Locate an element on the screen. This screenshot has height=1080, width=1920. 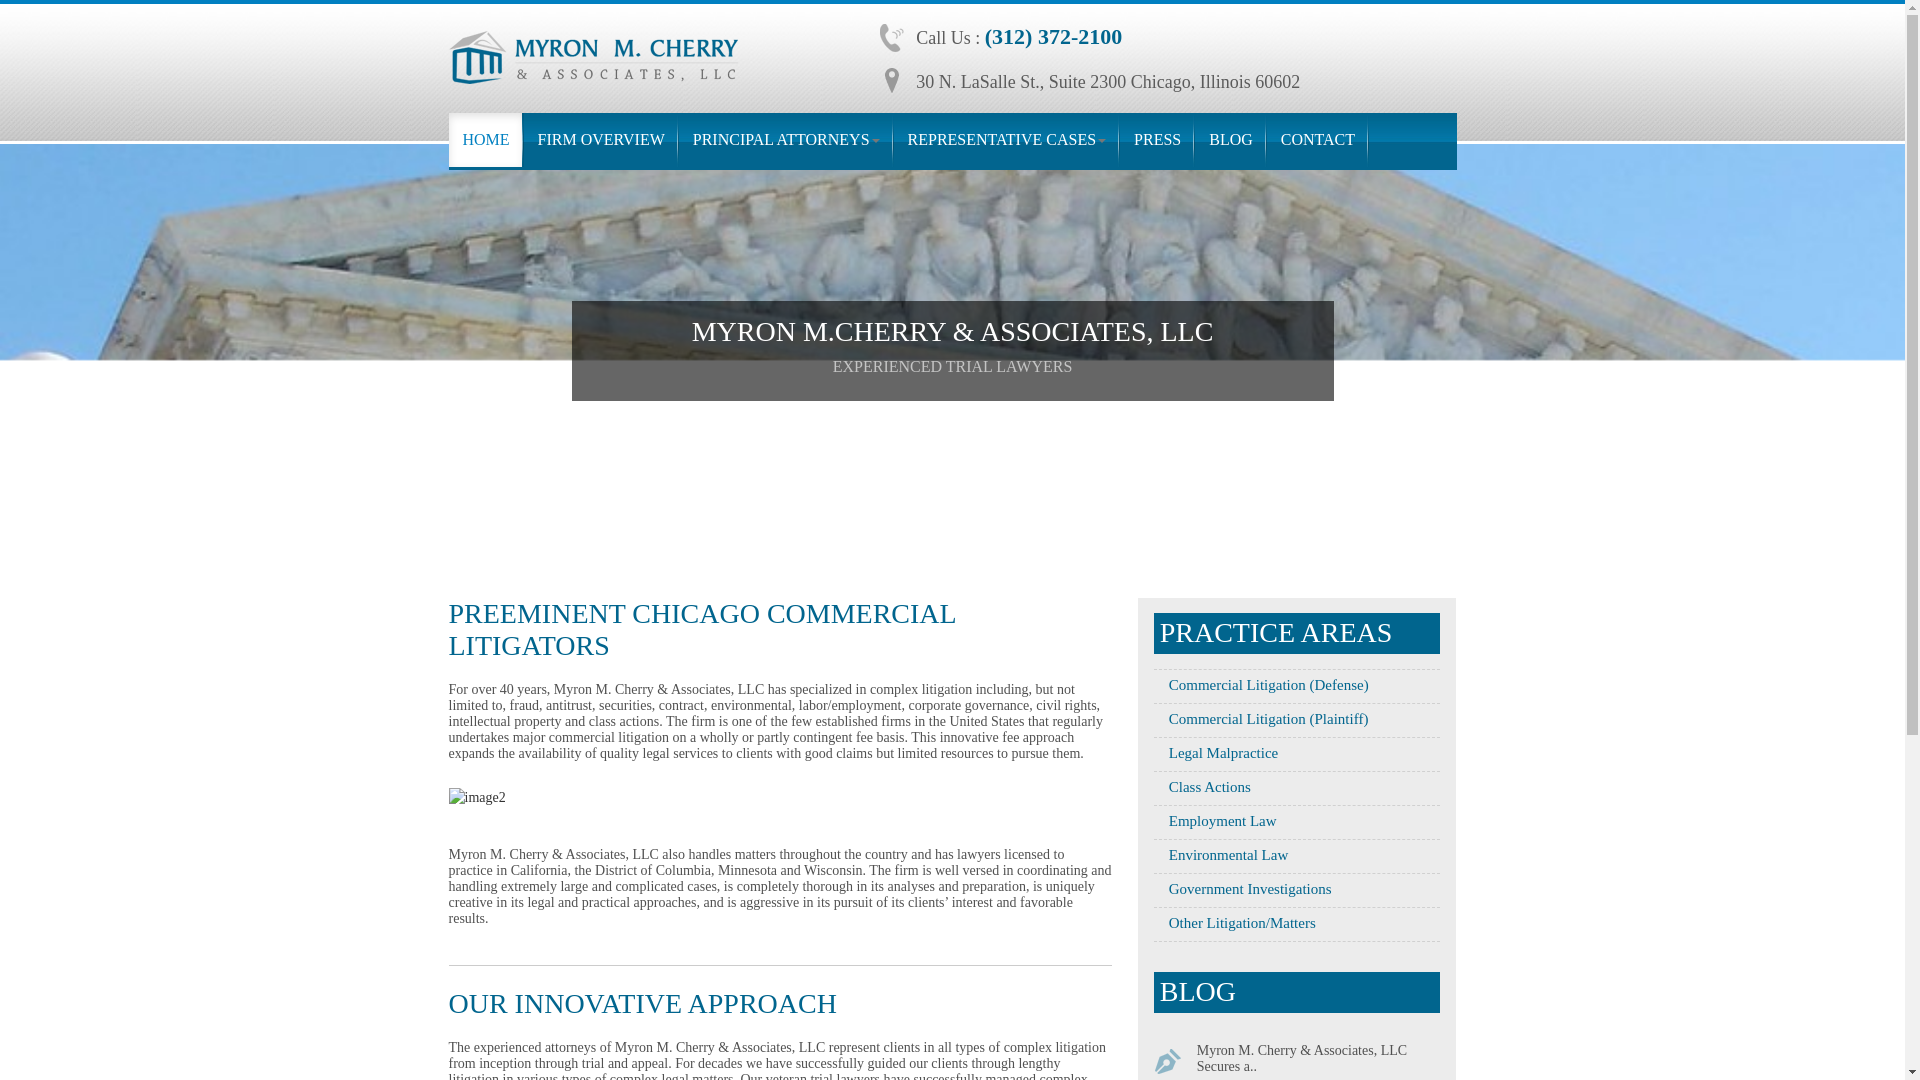
Government Investigations is located at coordinates (1242, 889).